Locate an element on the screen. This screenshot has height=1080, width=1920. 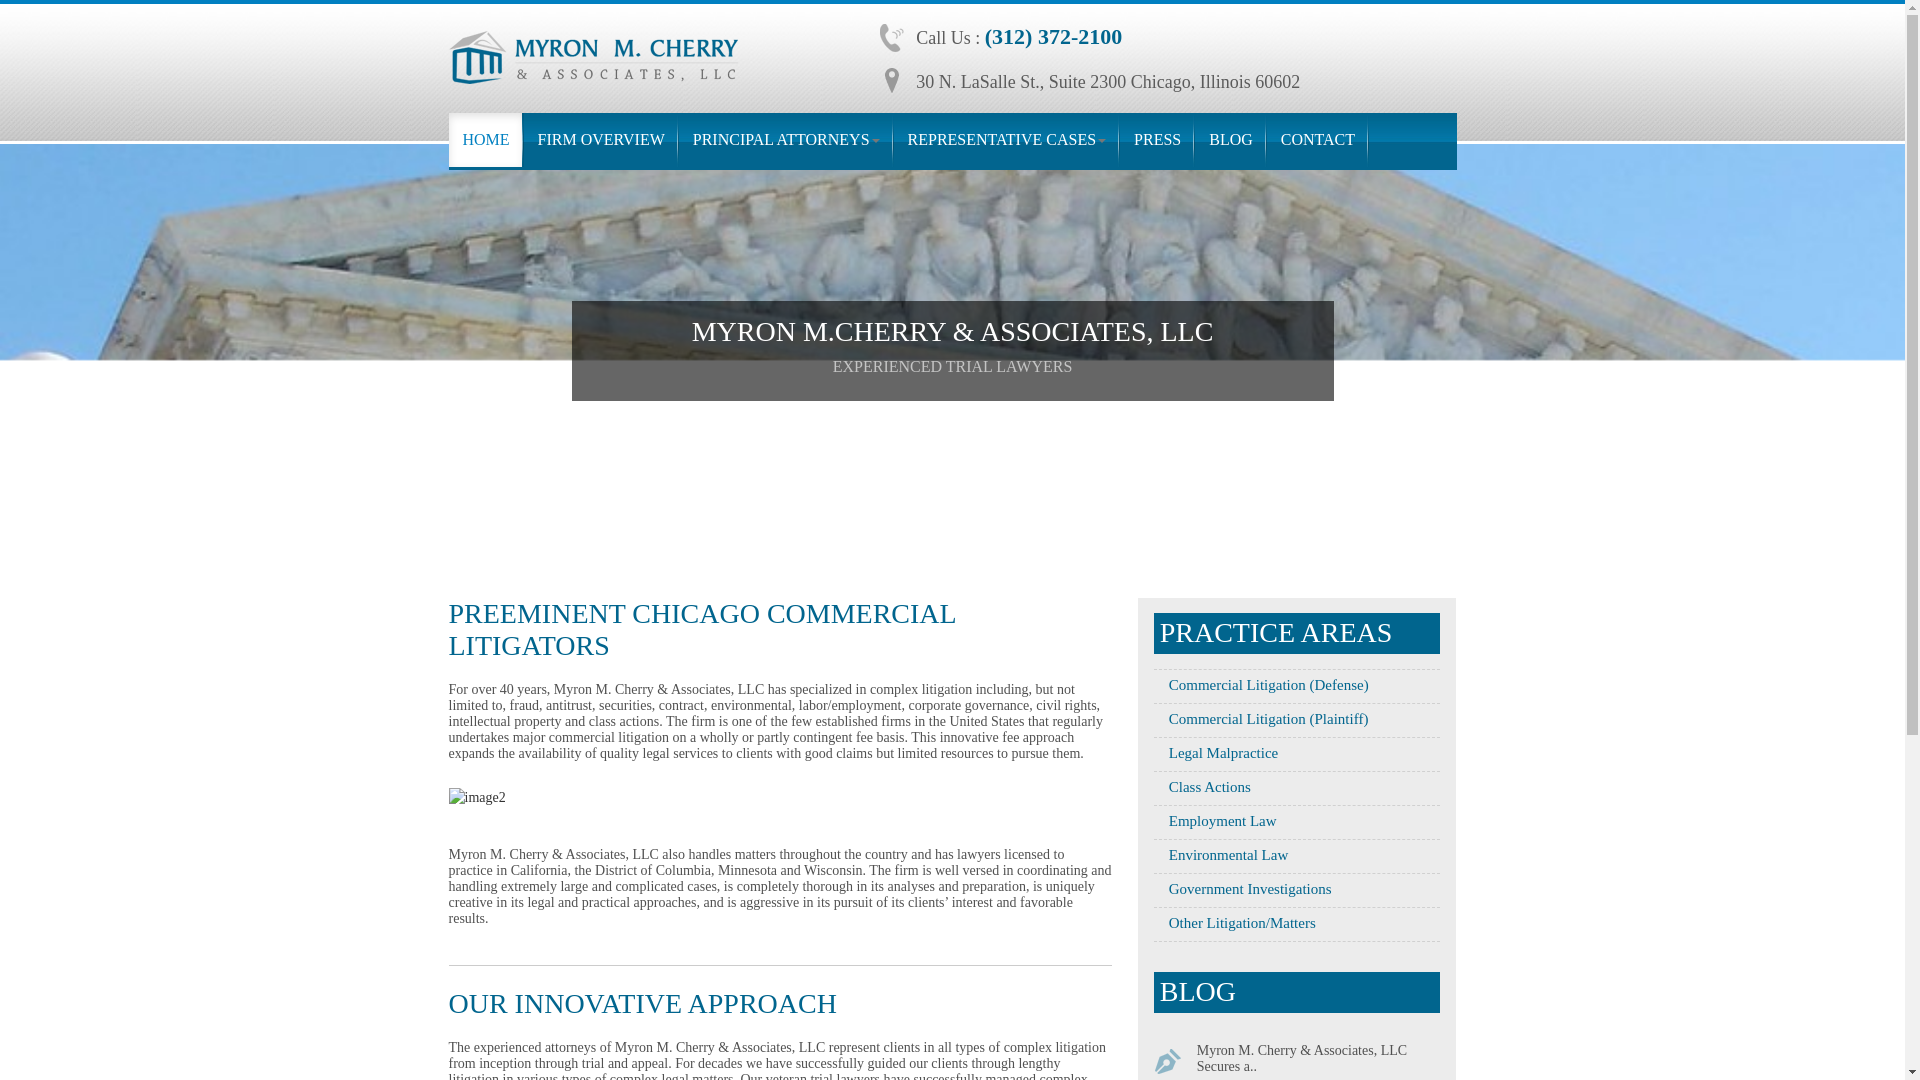
Government Investigations is located at coordinates (1242, 889).